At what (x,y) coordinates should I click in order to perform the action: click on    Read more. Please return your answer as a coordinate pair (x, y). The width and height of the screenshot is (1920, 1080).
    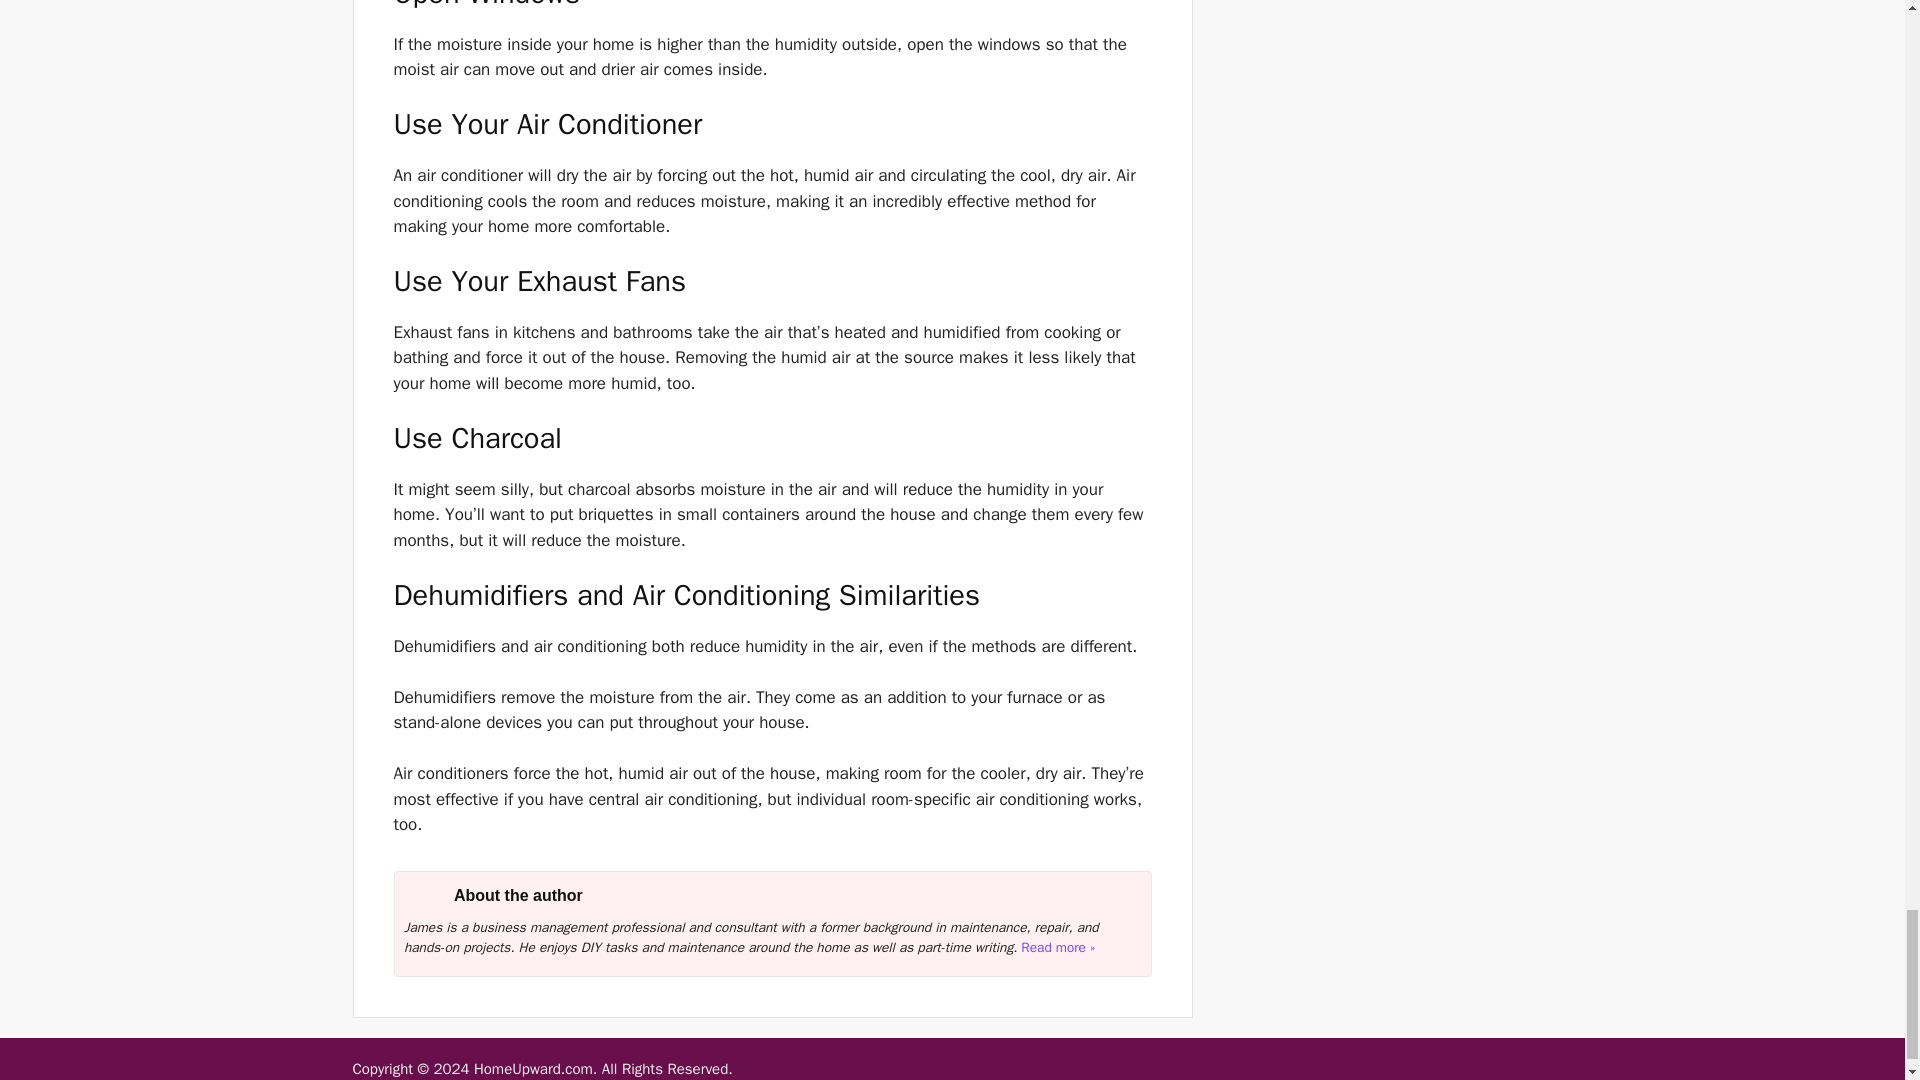
    Looking at the image, I should click on (1058, 946).